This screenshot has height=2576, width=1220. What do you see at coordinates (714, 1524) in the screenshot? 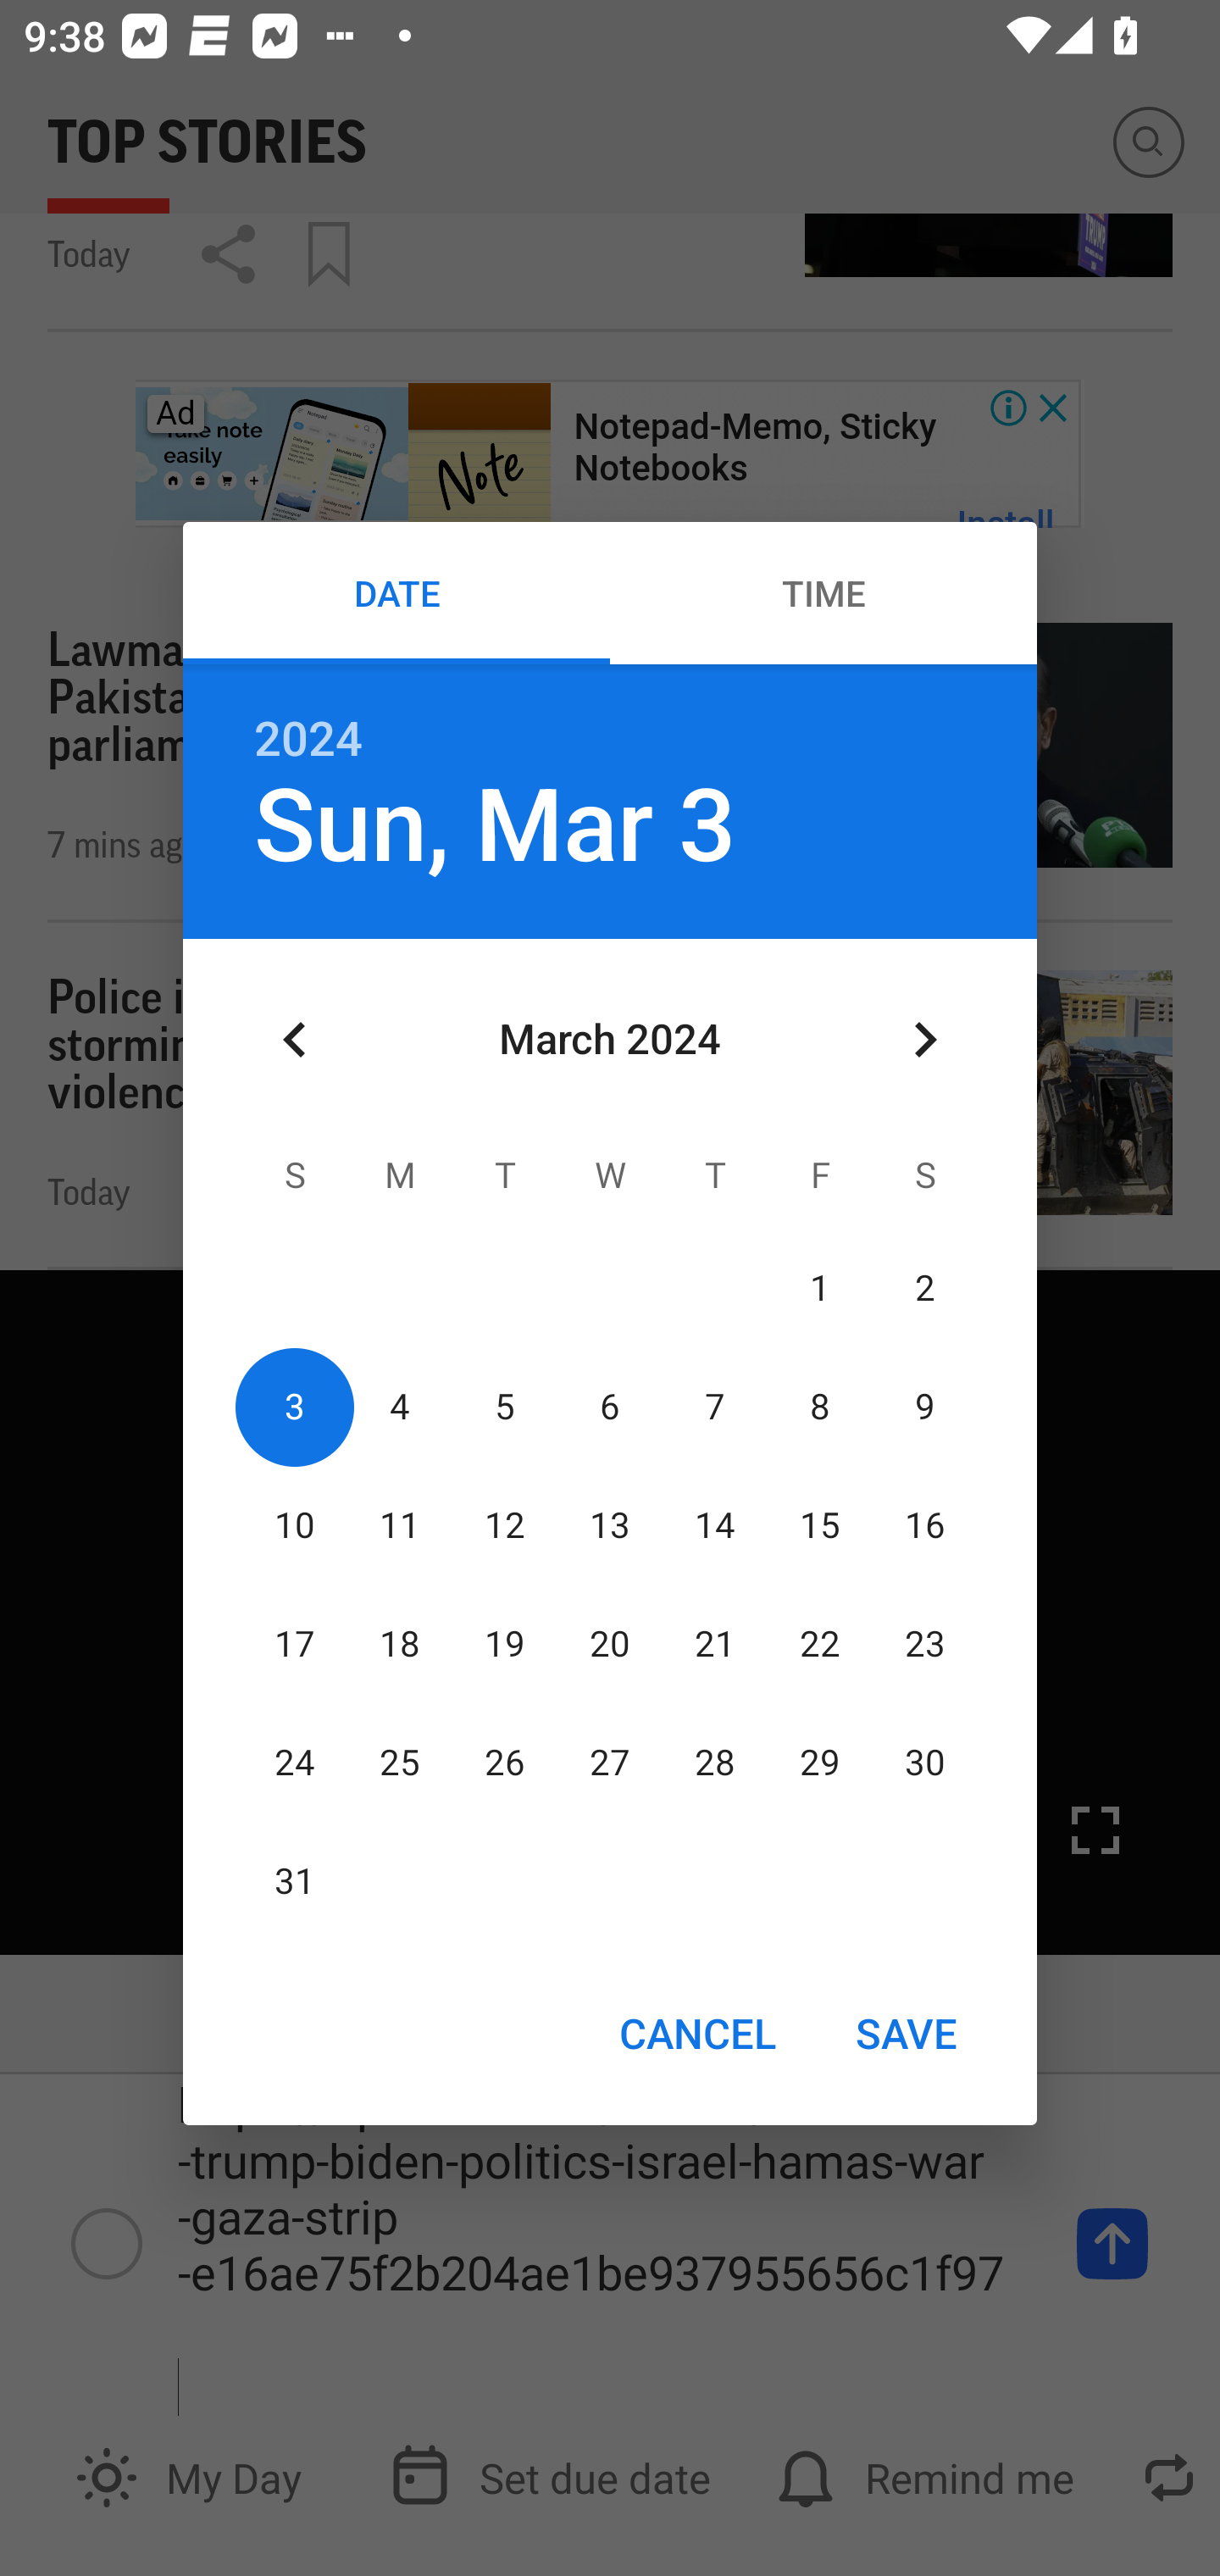
I see `14 14 March 2024` at bounding box center [714, 1524].